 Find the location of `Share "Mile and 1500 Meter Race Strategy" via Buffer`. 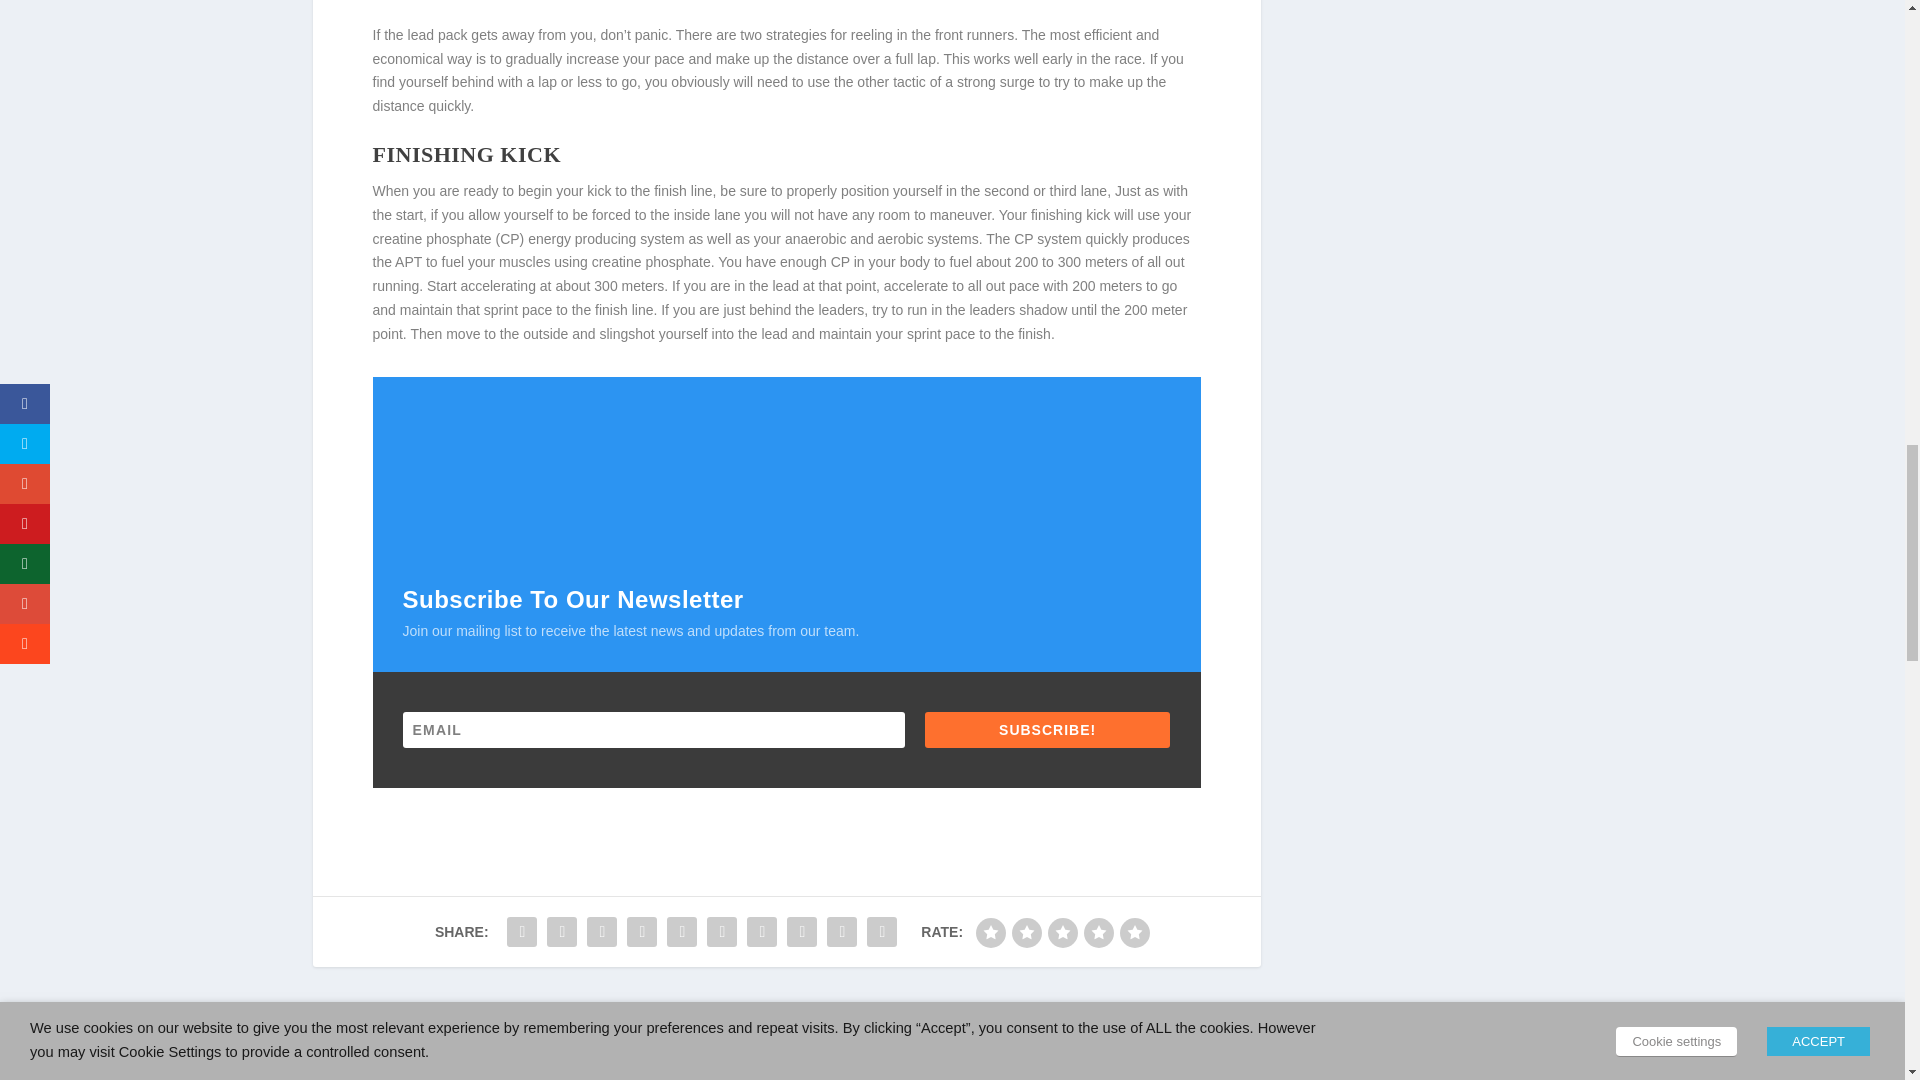

Share "Mile and 1500 Meter Race Strategy" via Buffer is located at coordinates (761, 931).